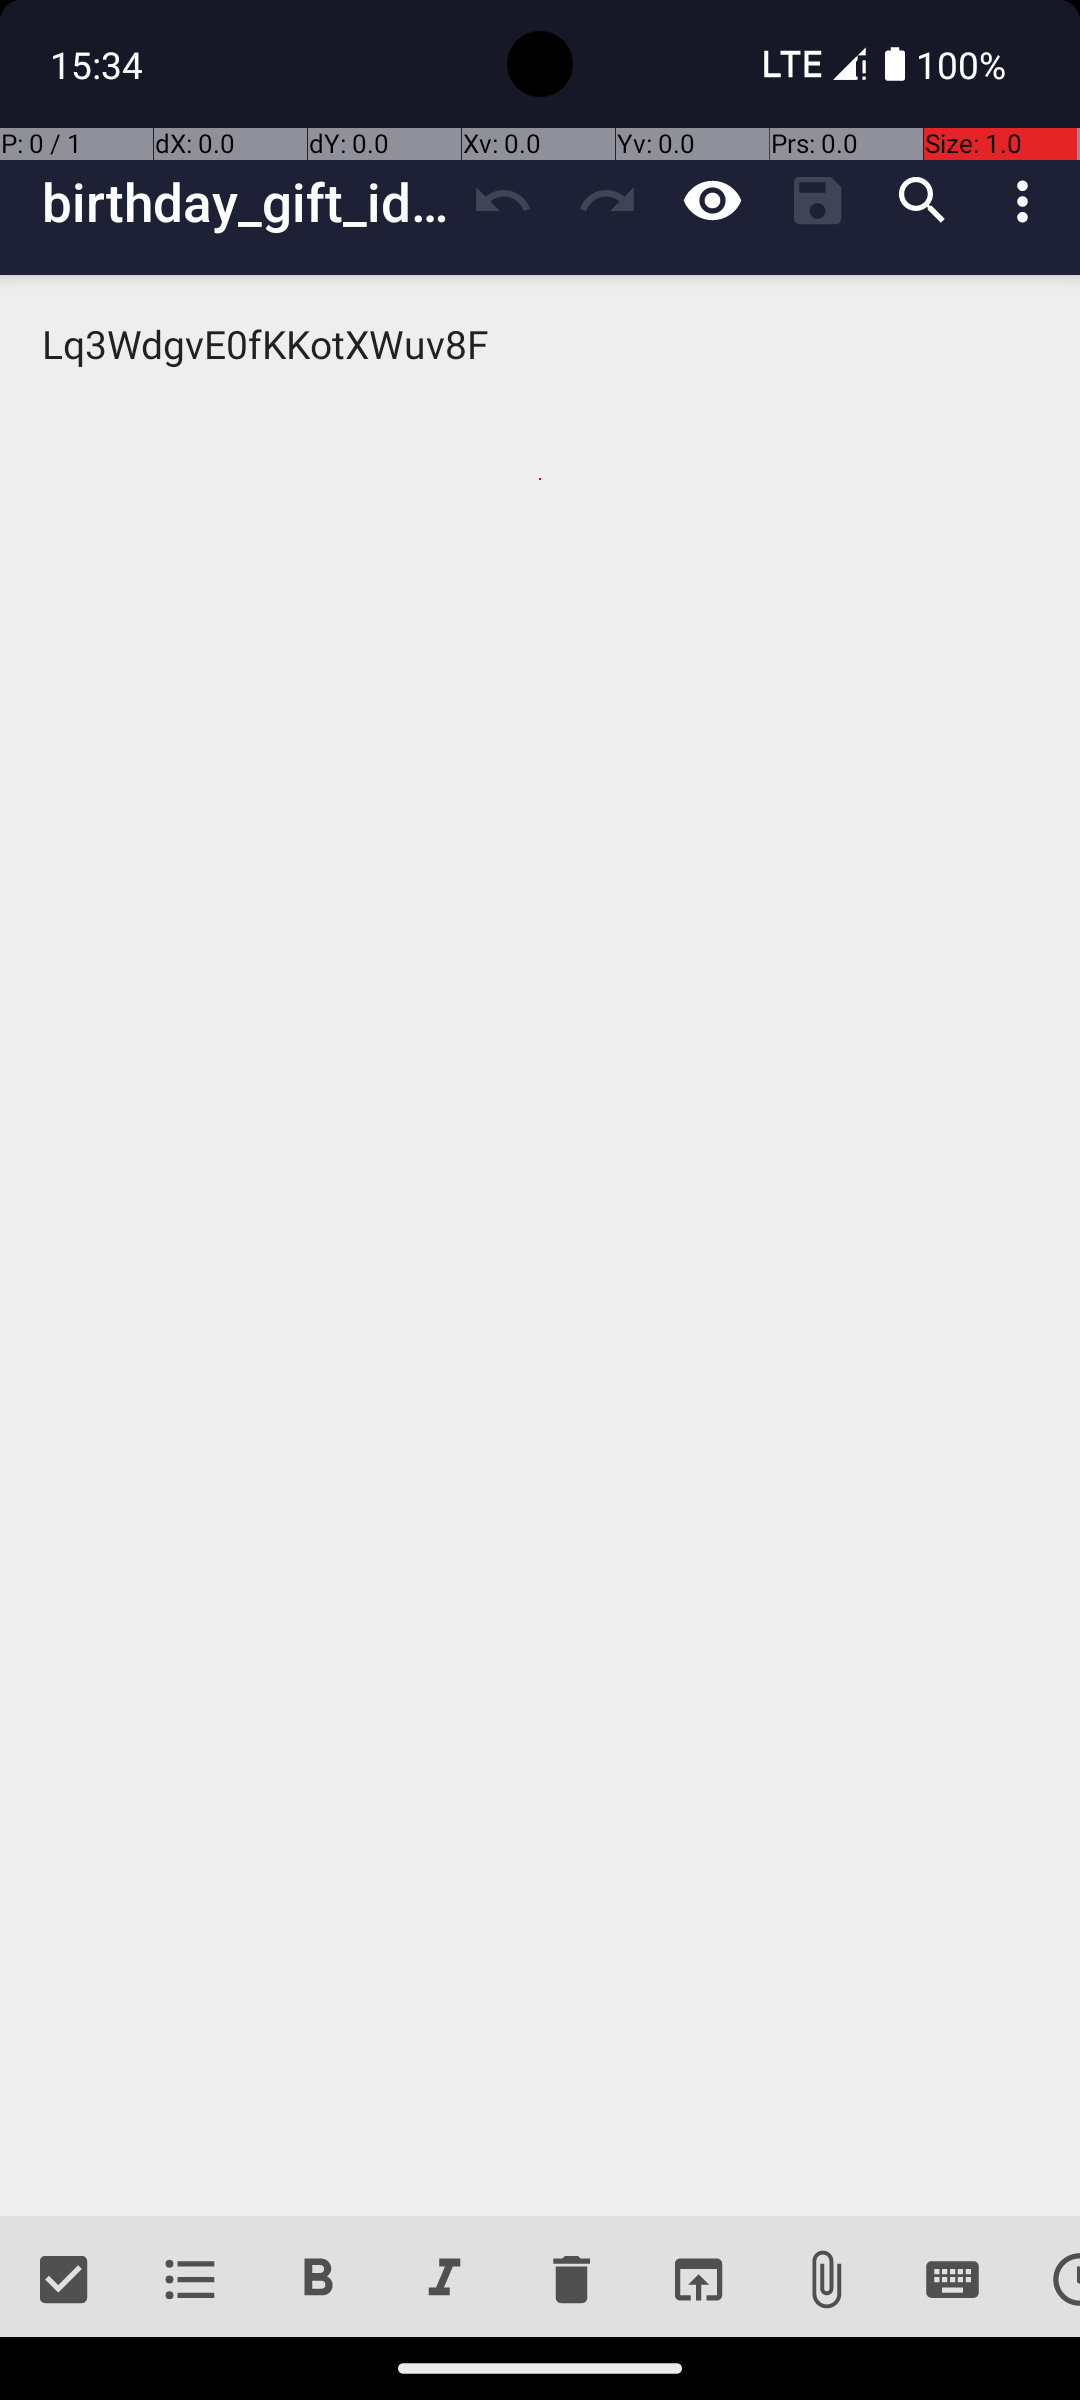  Describe the element at coordinates (540, 1246) in the screenshot. I see `Lq3WdgvE0fKKotXWuv8F
` at that location.